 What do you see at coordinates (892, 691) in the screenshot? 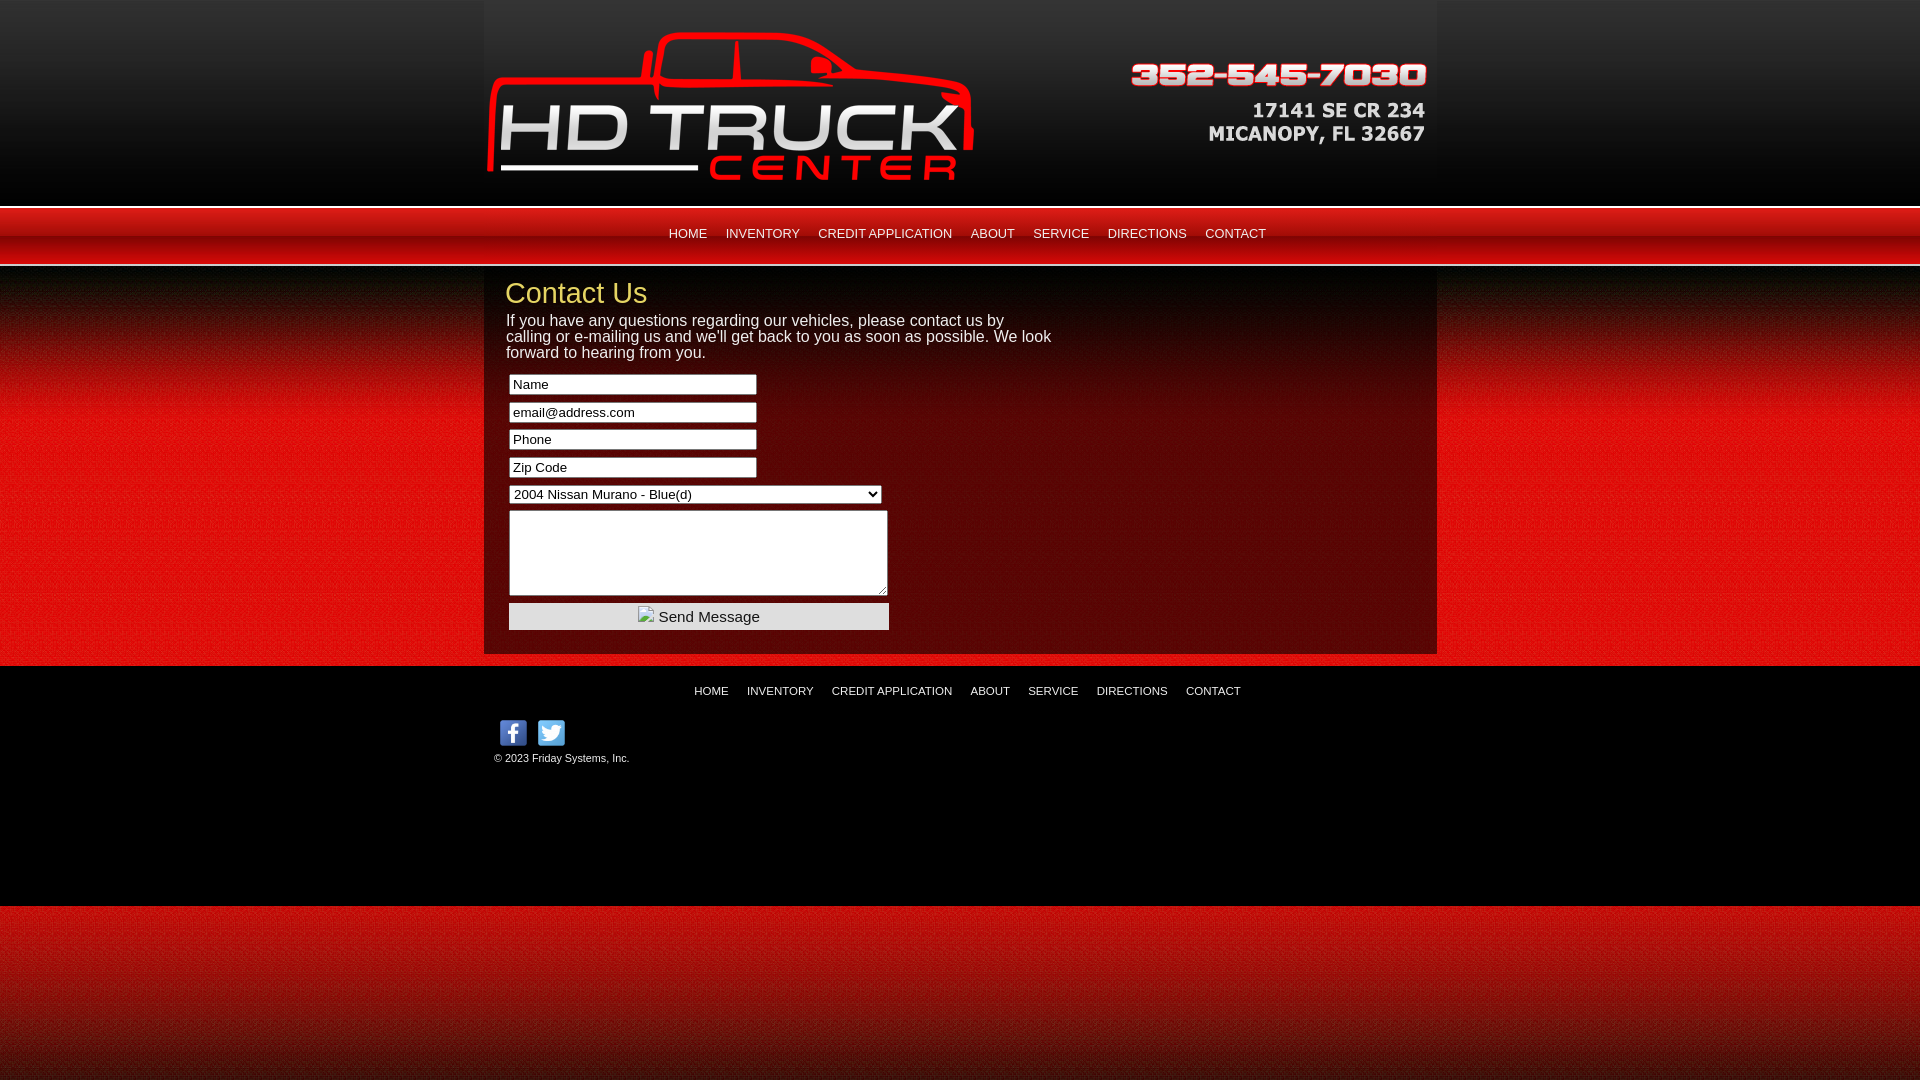
I see `CREDIT APPLICATION` at bounding box center [892, 691].